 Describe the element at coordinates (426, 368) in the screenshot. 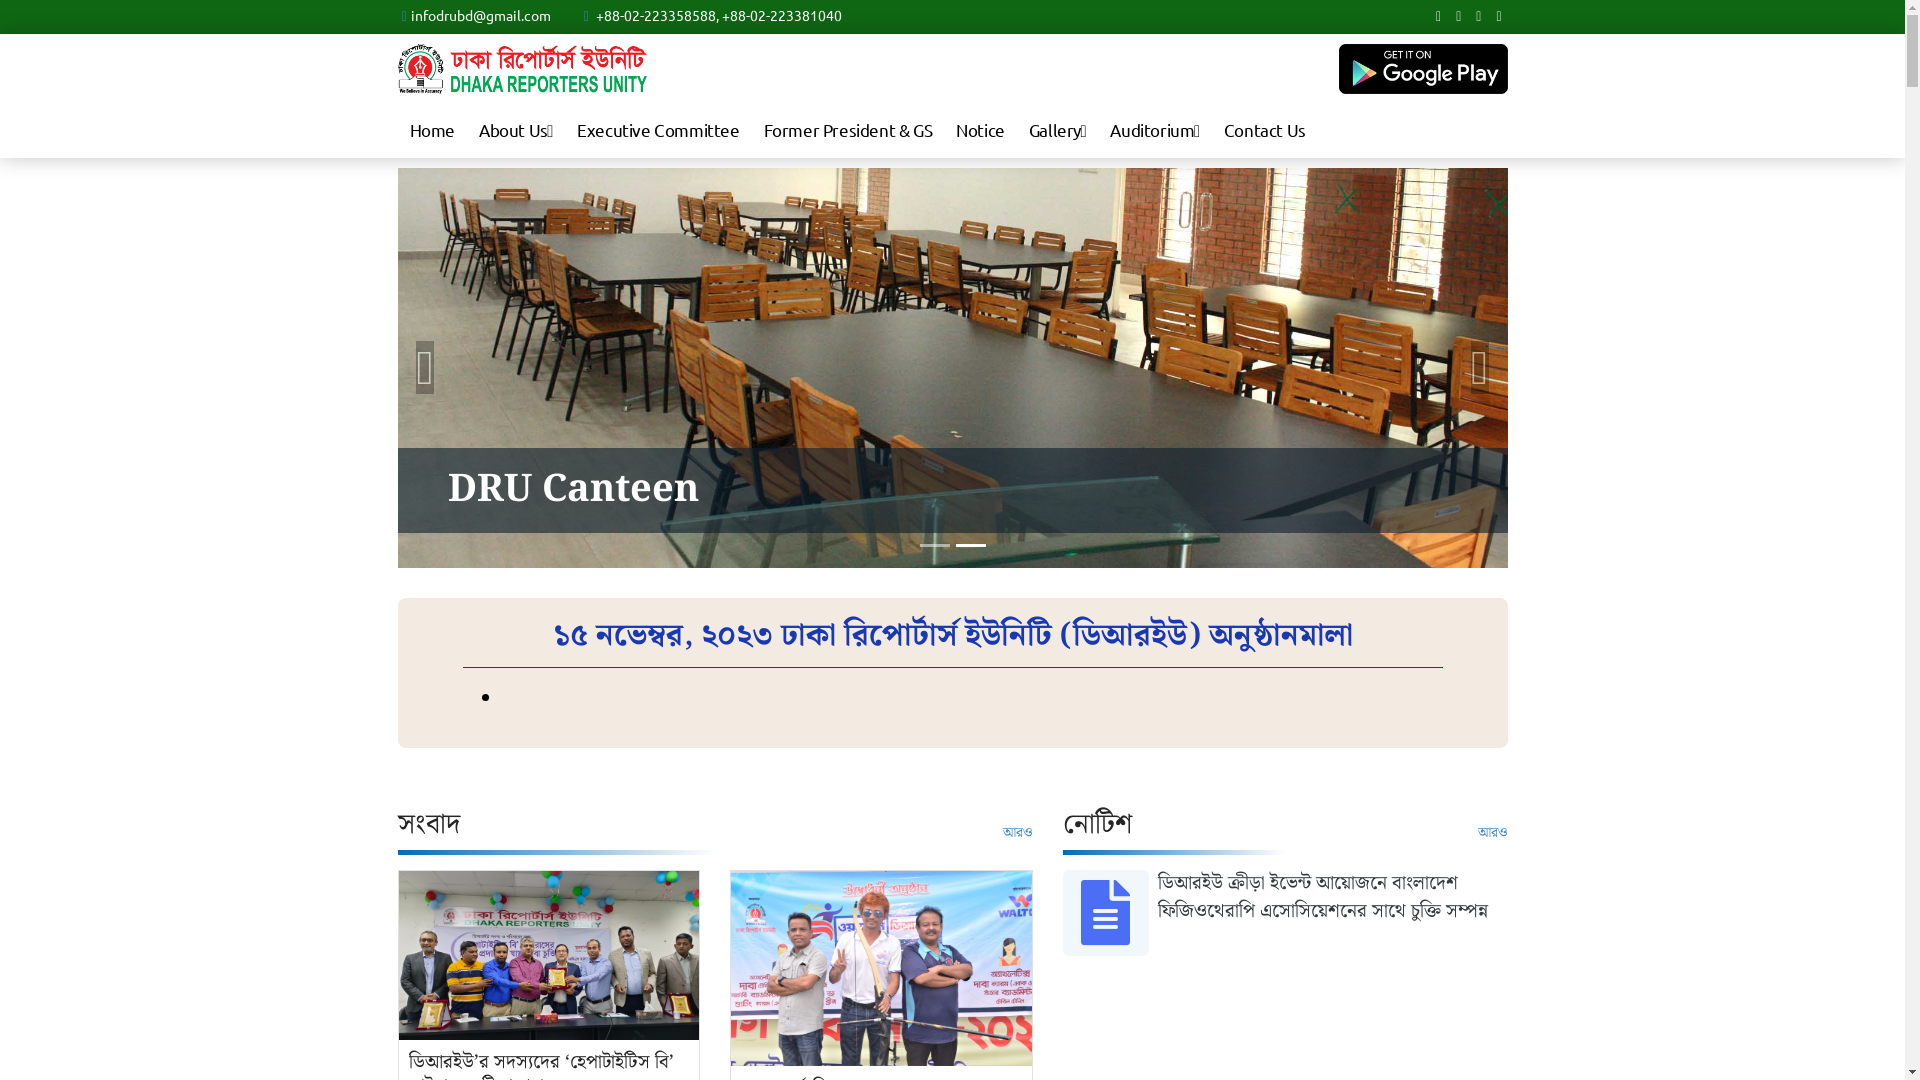

I see `Previous` at that location.